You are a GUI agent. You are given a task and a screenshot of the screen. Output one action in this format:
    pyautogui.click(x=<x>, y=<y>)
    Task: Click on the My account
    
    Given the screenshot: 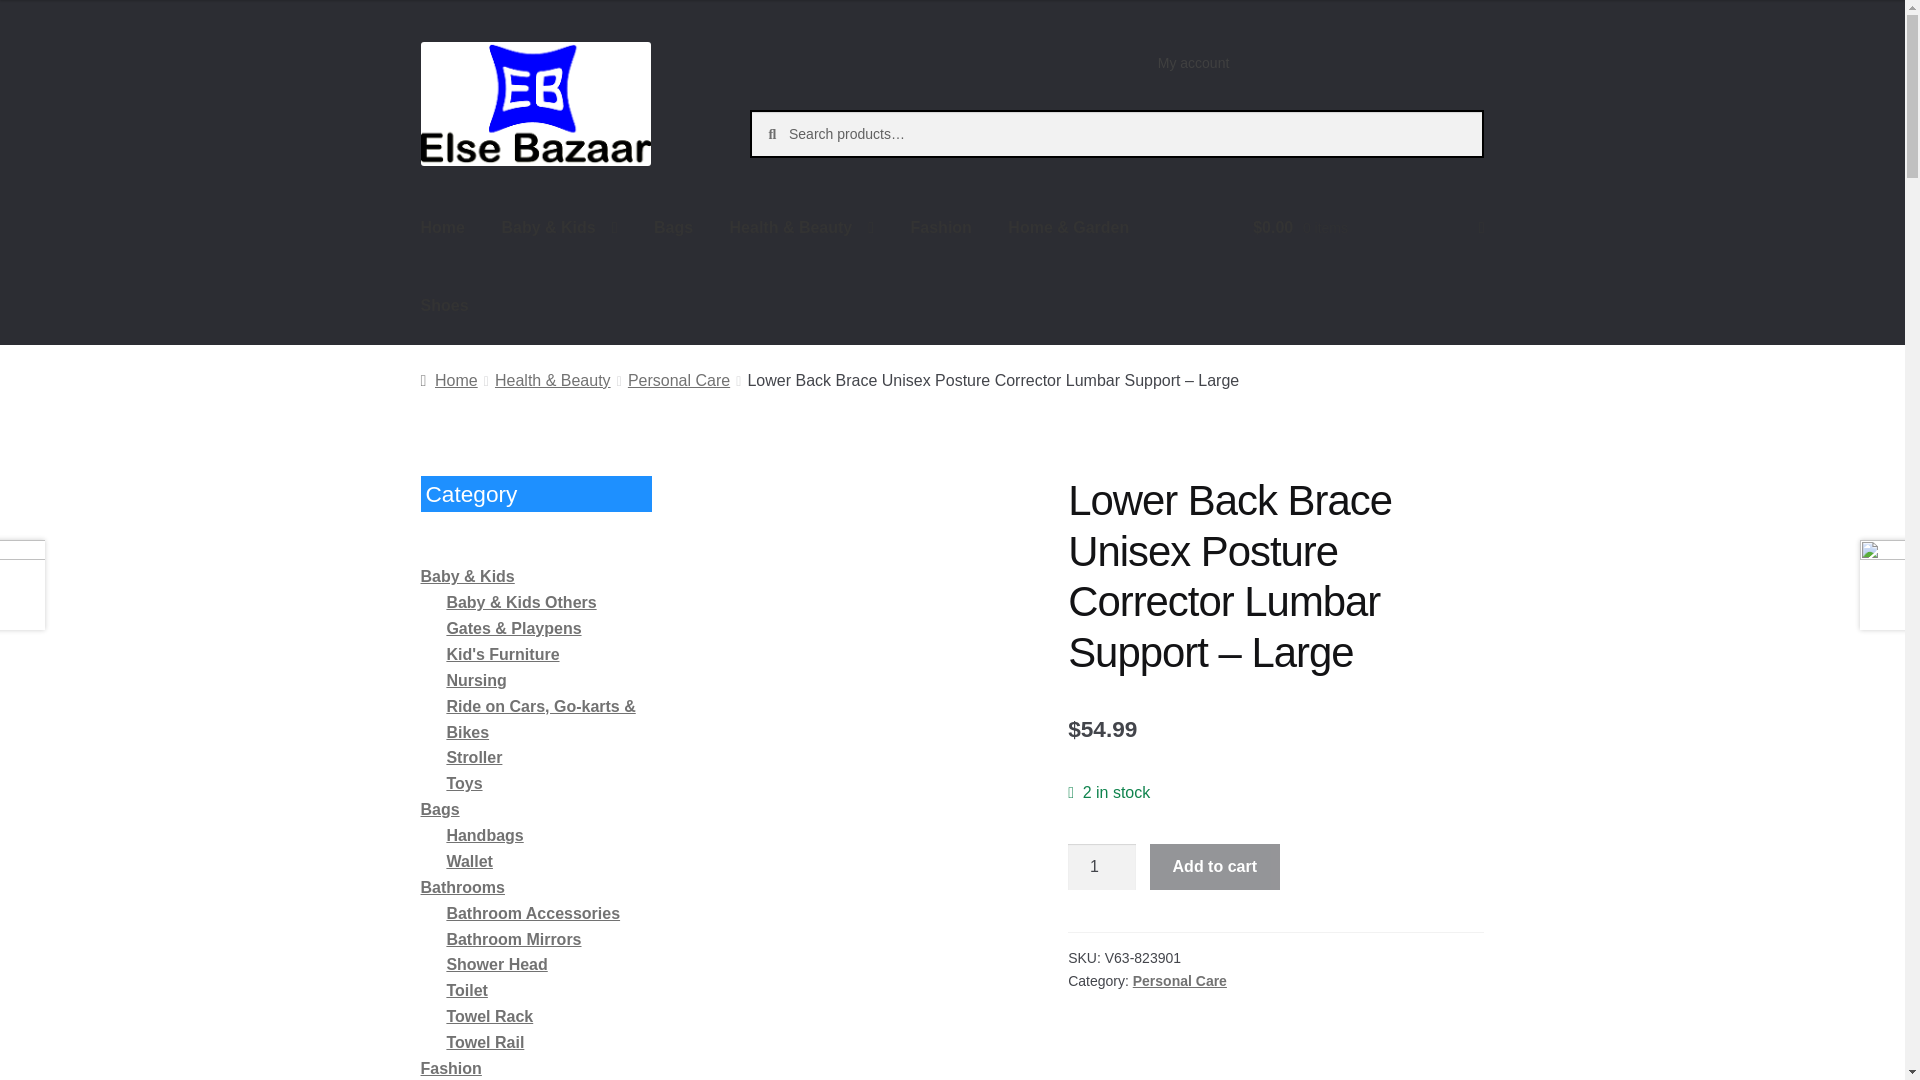 What is the action you would take?
    pyautogui.click(x=1194, y=63)
    